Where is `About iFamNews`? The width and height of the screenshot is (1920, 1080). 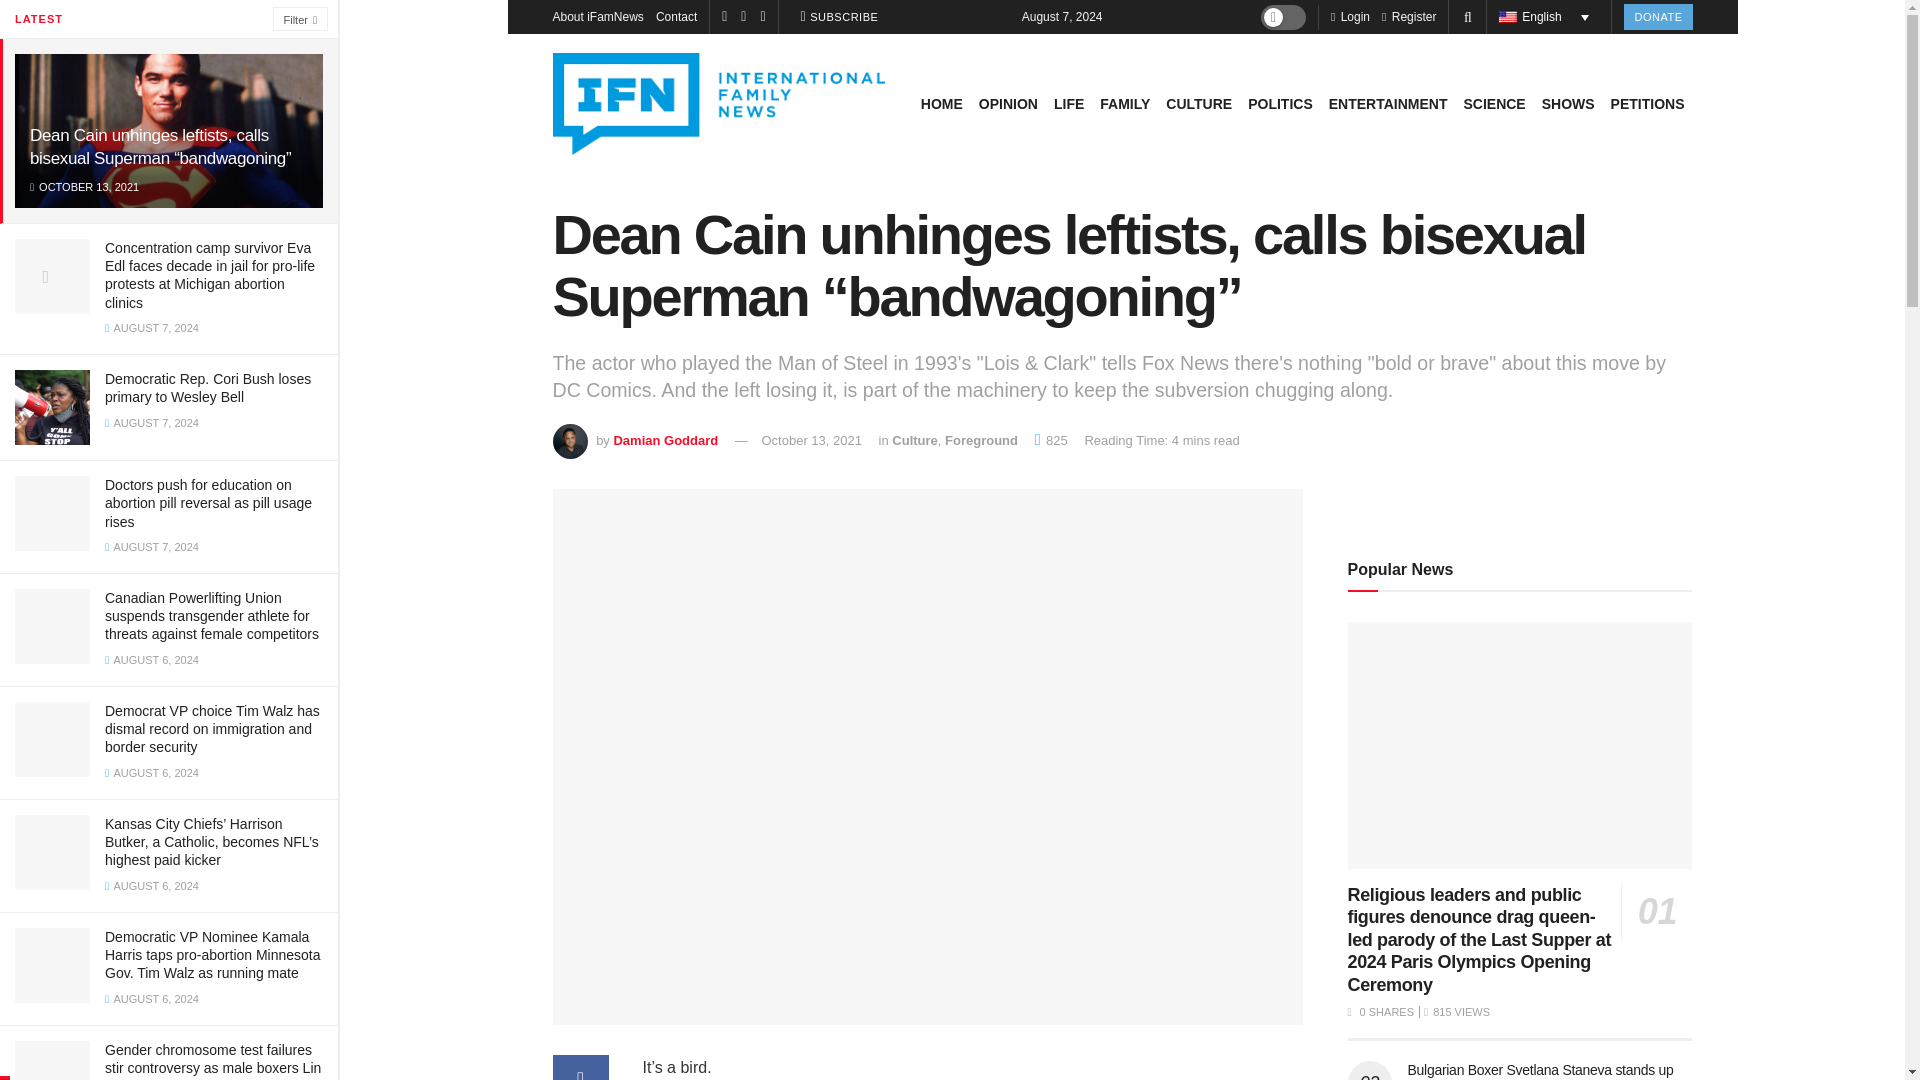 About iFamNews is located at coordinates (598, 16).